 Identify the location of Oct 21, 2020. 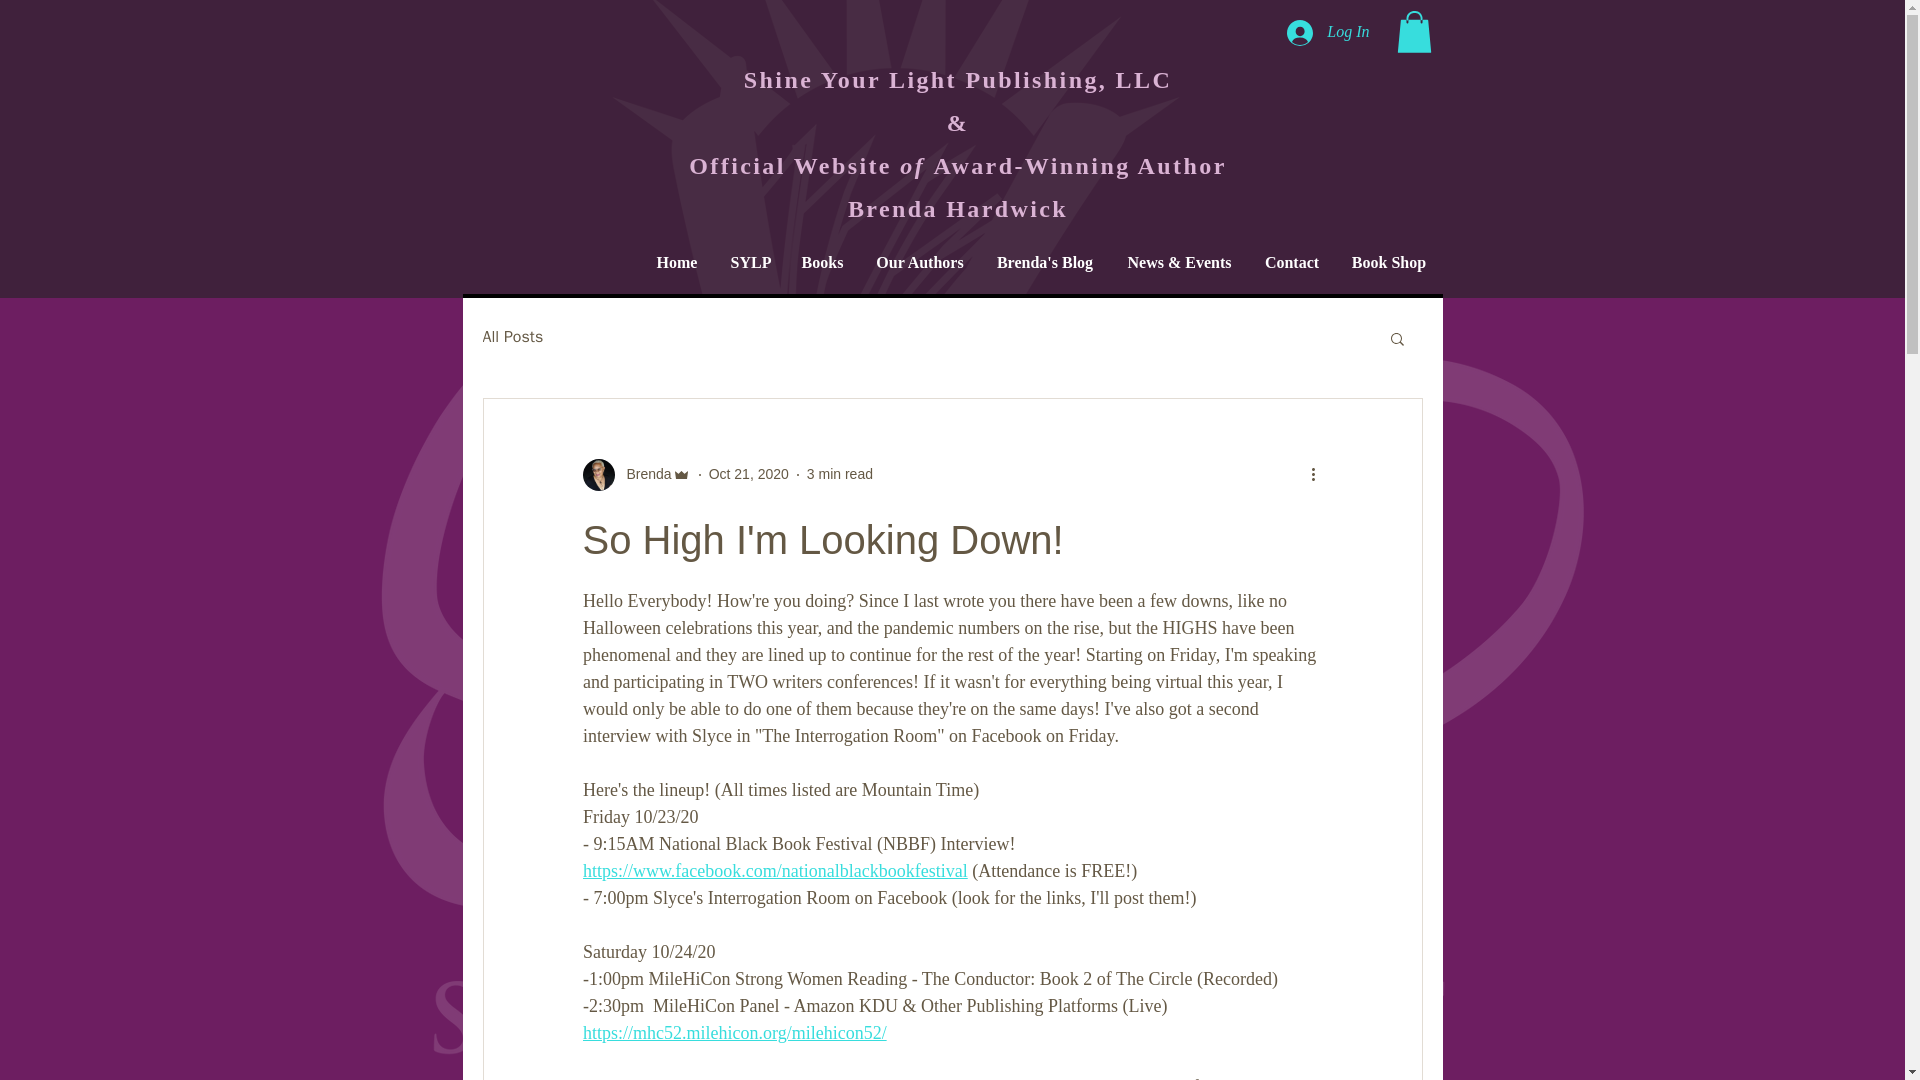
(748, 473).